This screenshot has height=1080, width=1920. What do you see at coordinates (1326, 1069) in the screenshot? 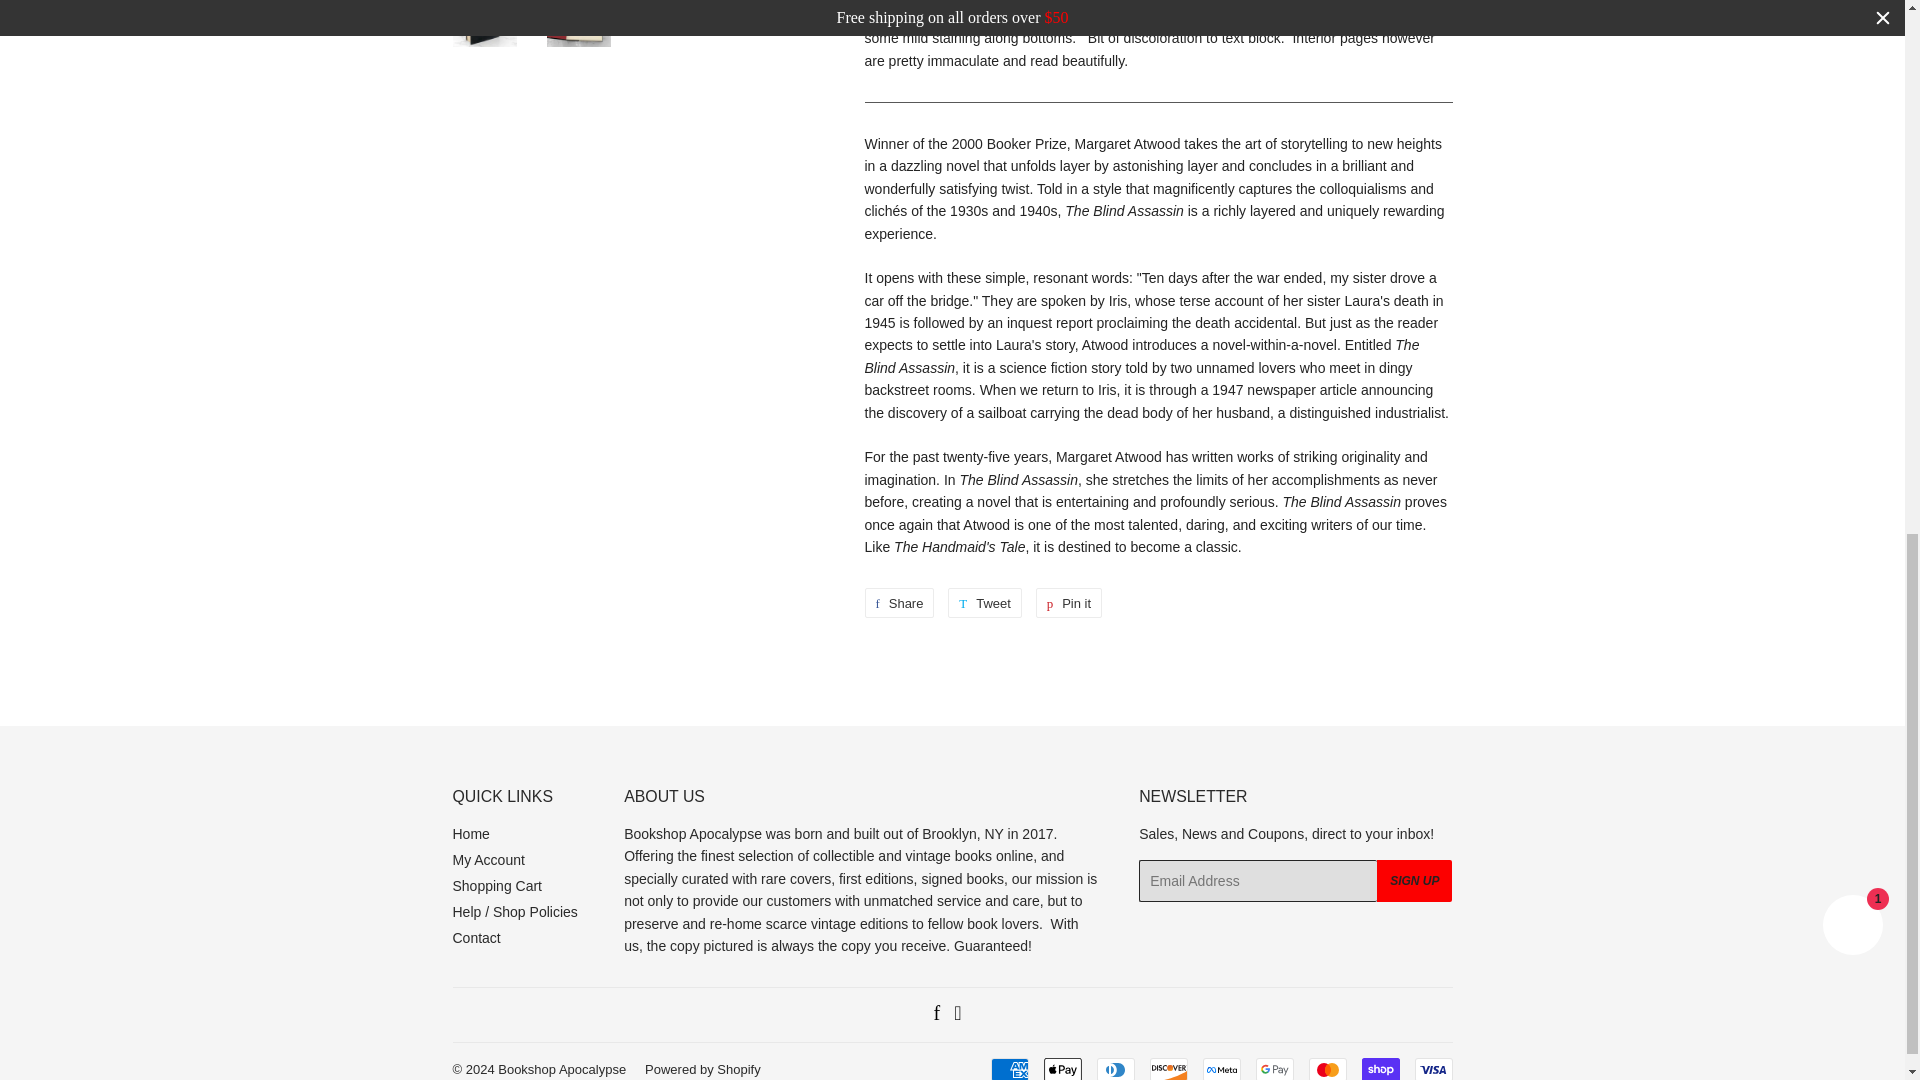
I see `Mastercard` at bounding box center [1326, 1069].